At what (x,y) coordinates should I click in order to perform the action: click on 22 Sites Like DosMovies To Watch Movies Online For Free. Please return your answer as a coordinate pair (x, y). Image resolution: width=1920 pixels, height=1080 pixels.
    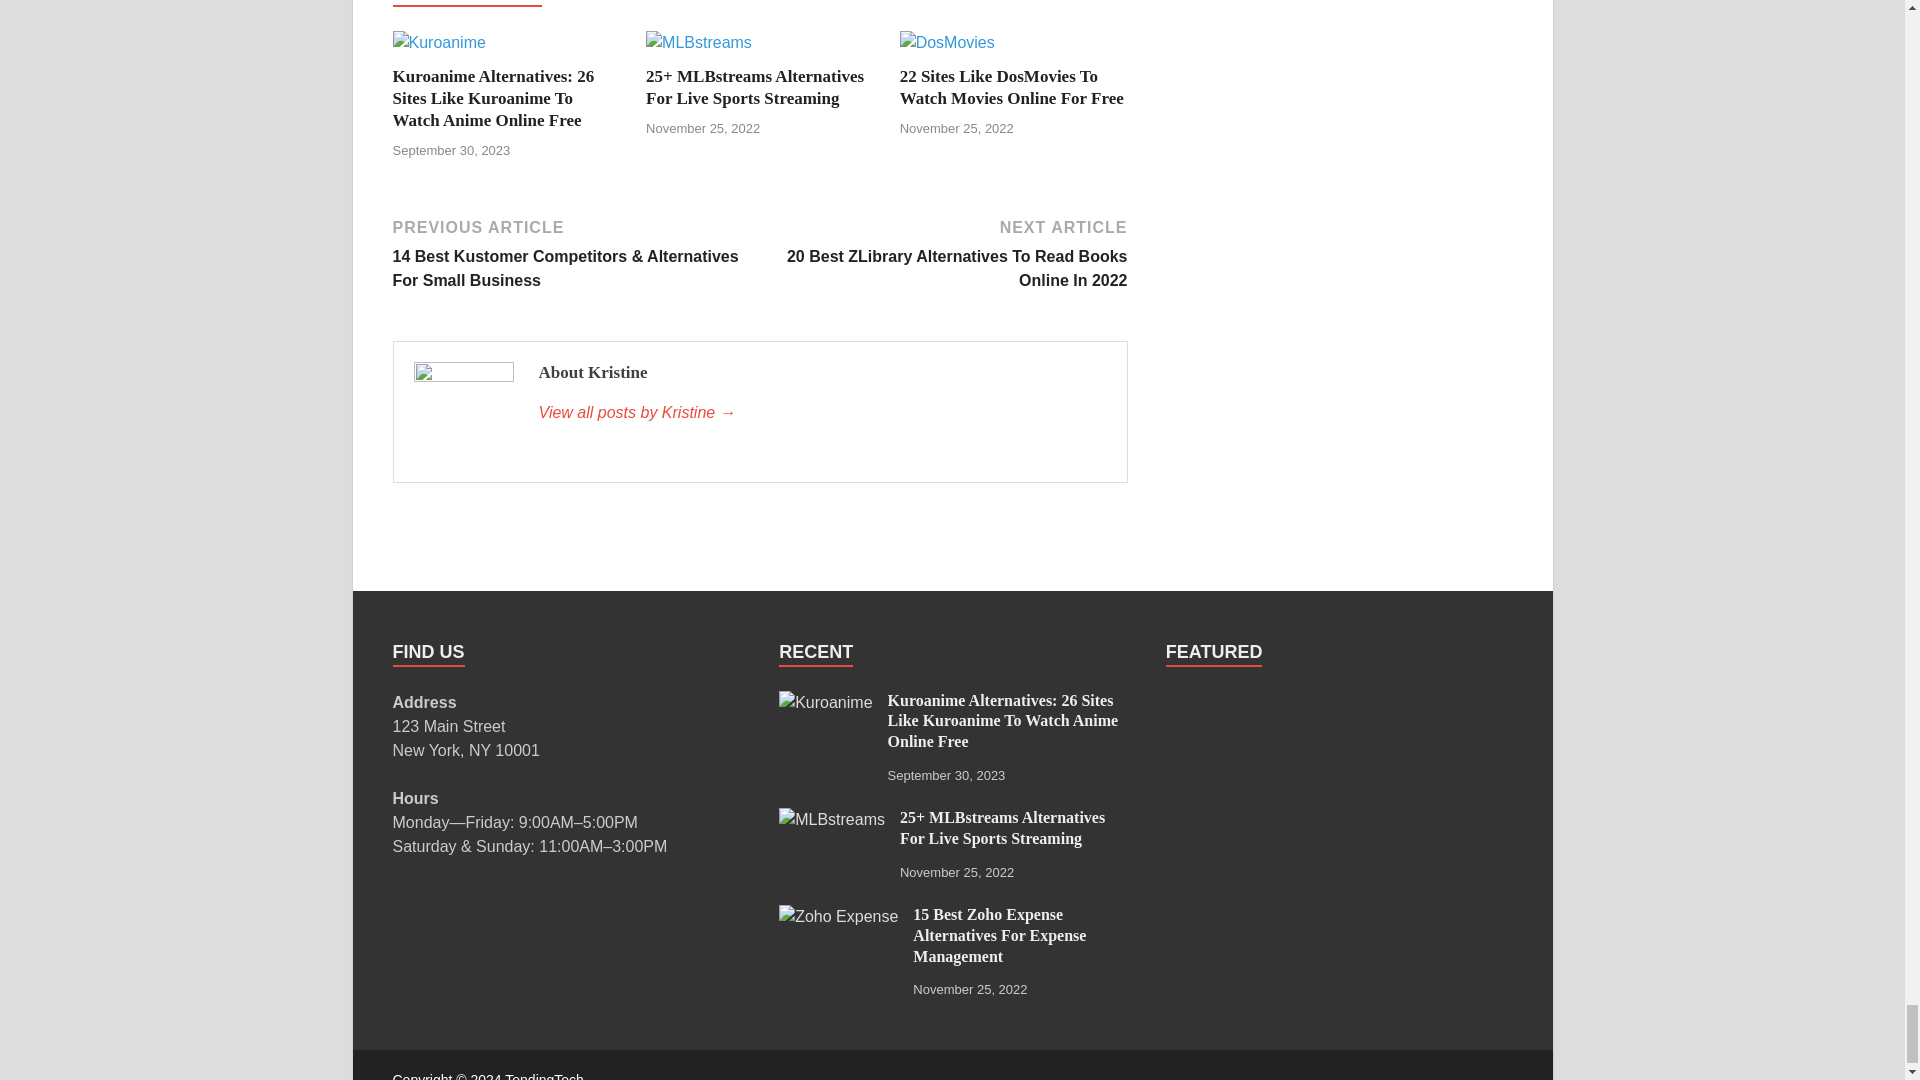
    Looking at the image, I should click on (947, 42).